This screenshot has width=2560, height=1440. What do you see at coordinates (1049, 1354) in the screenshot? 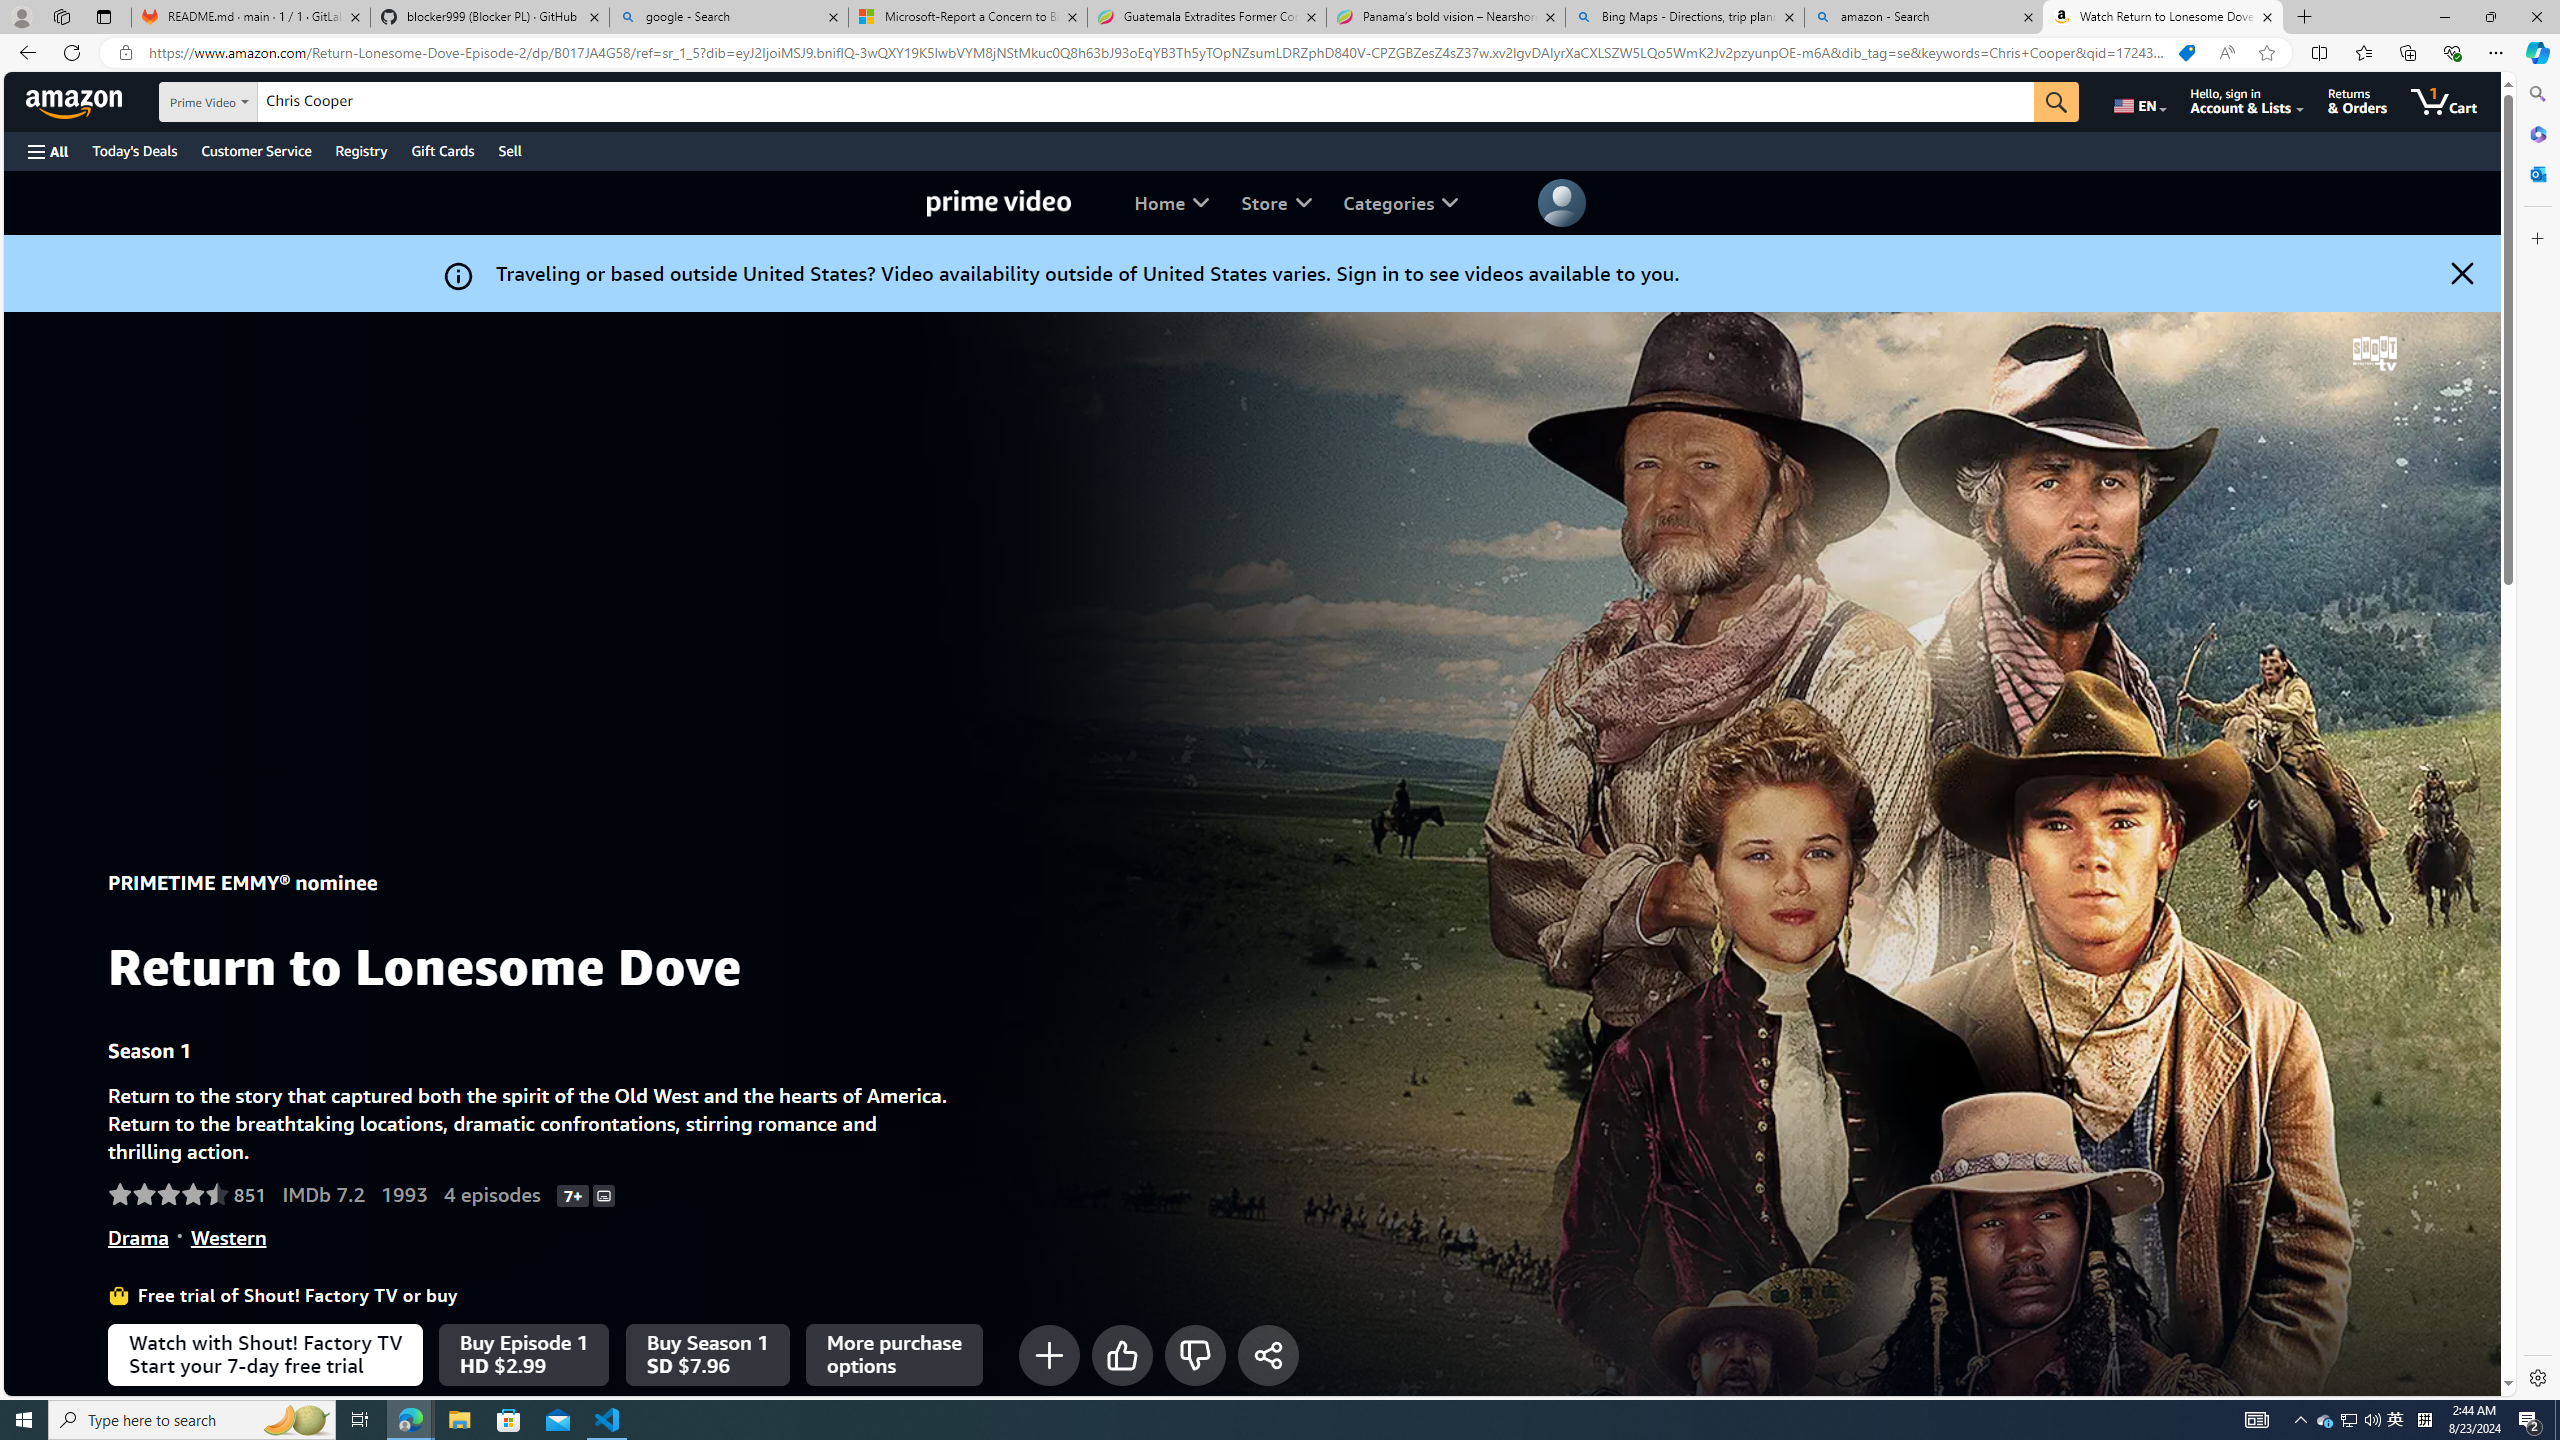
I see `Add to Watchlist` at bounding box center [1049, 1354].